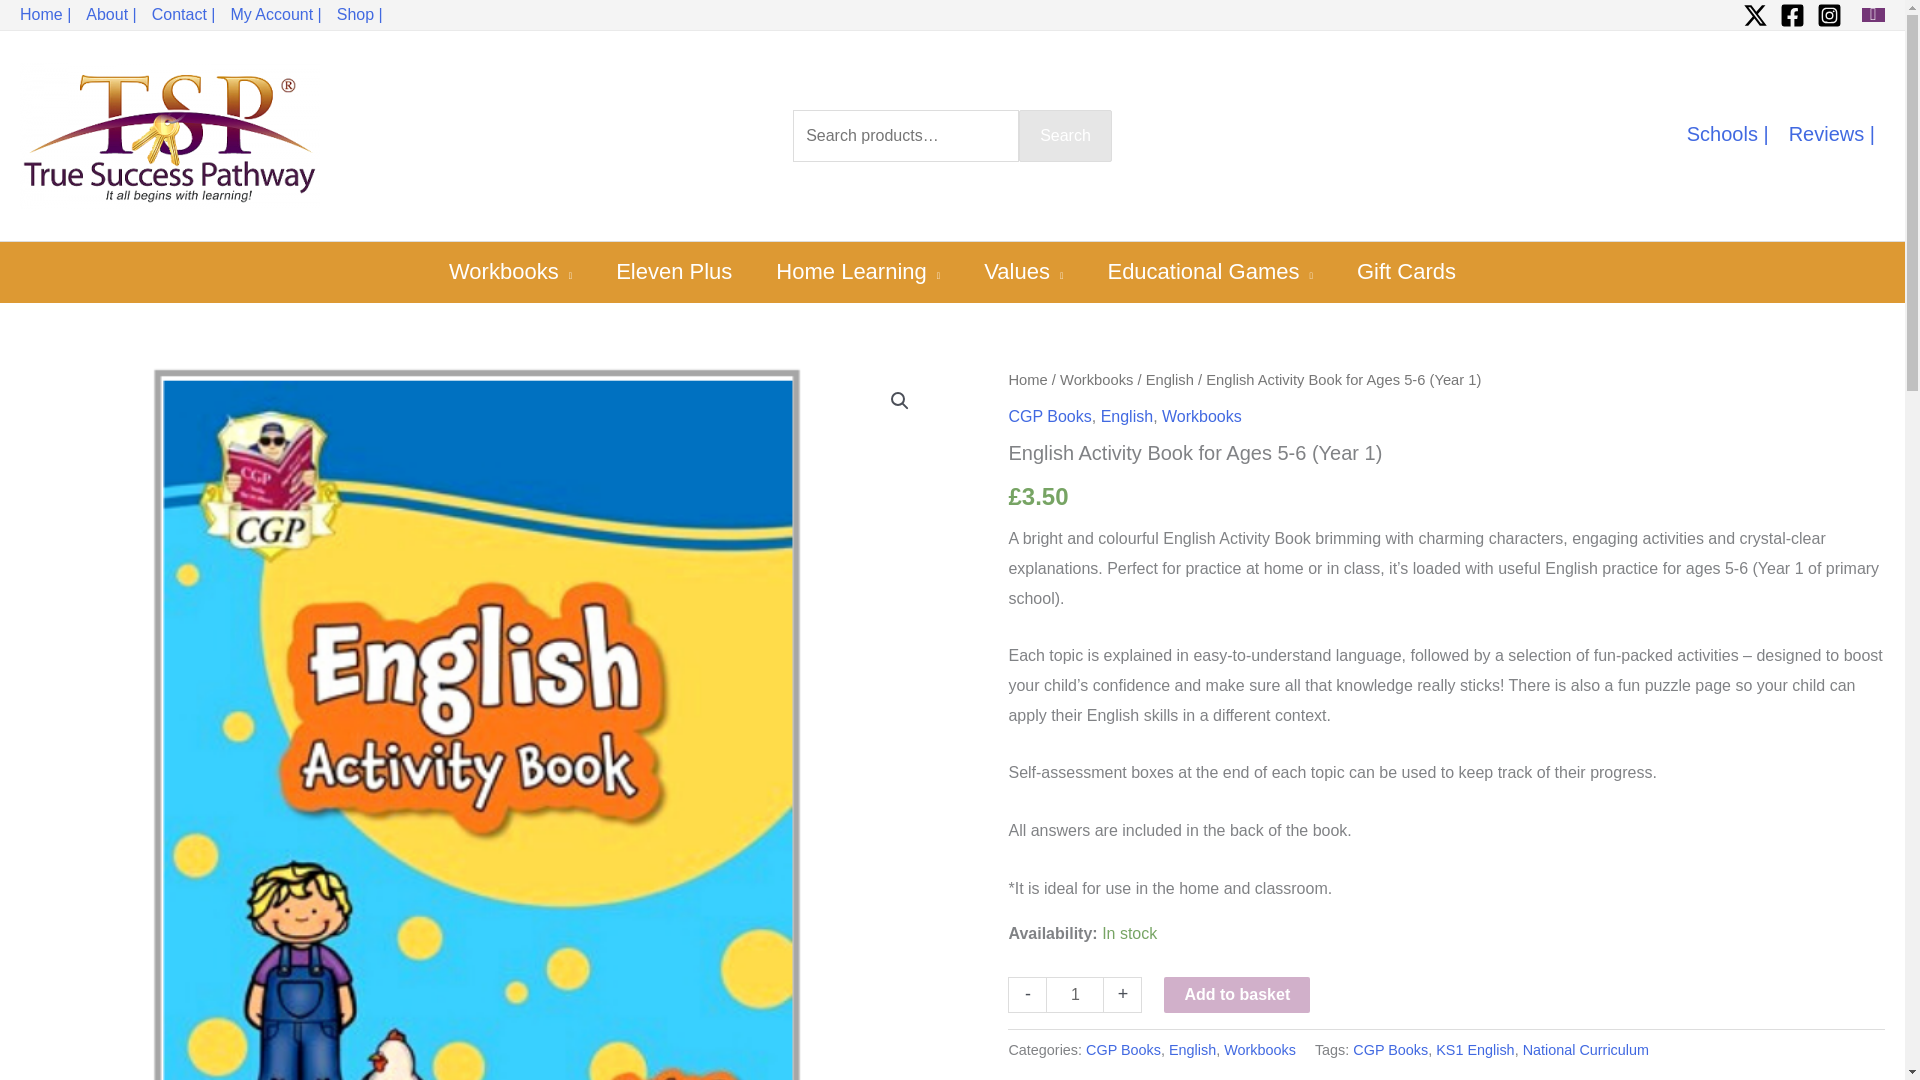 This screenshot has width=1920, height=1080. What do you see at coordinates (674, 271) in the screenshot?
I see `Eleven Plus` at bounding box center [674, 271].